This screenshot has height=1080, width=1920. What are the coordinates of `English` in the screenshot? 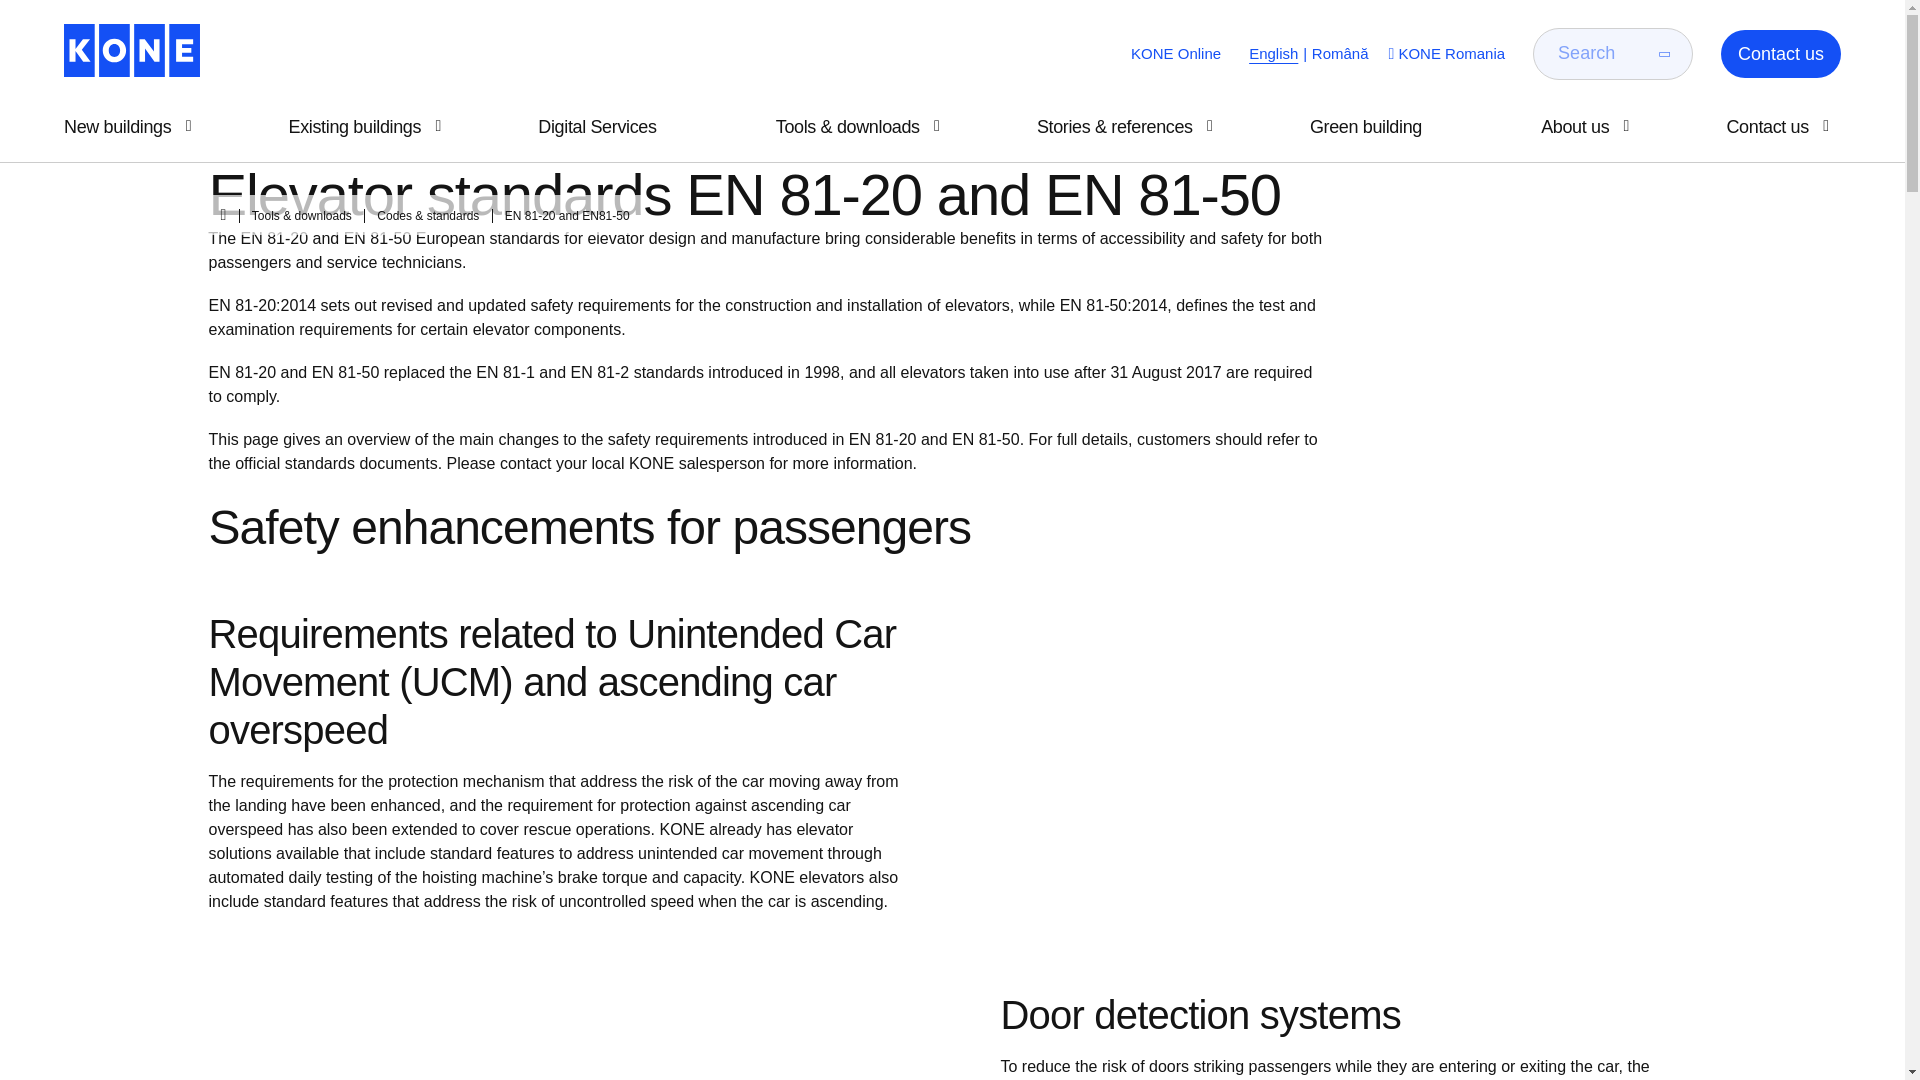 It's located at (1273, 54).